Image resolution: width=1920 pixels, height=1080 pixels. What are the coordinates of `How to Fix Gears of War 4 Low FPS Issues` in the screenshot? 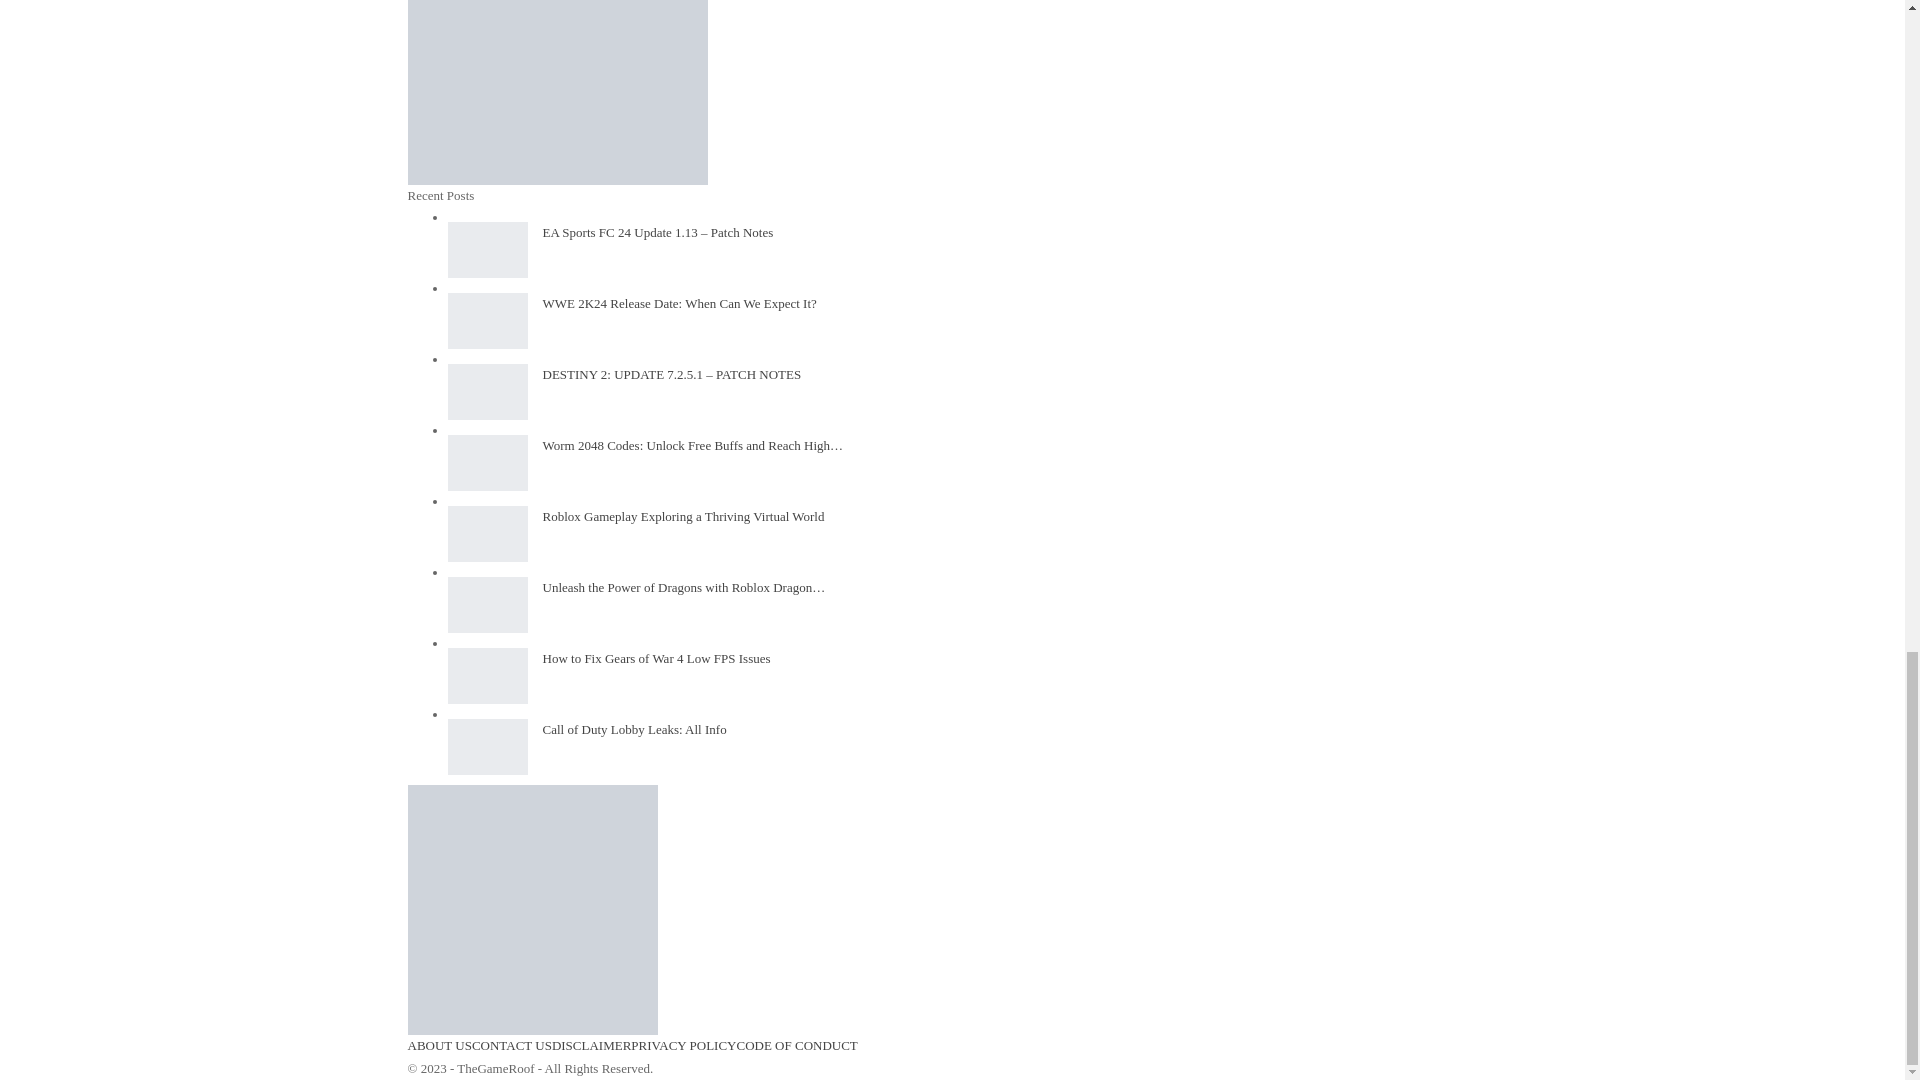 It's located at (488, 676).